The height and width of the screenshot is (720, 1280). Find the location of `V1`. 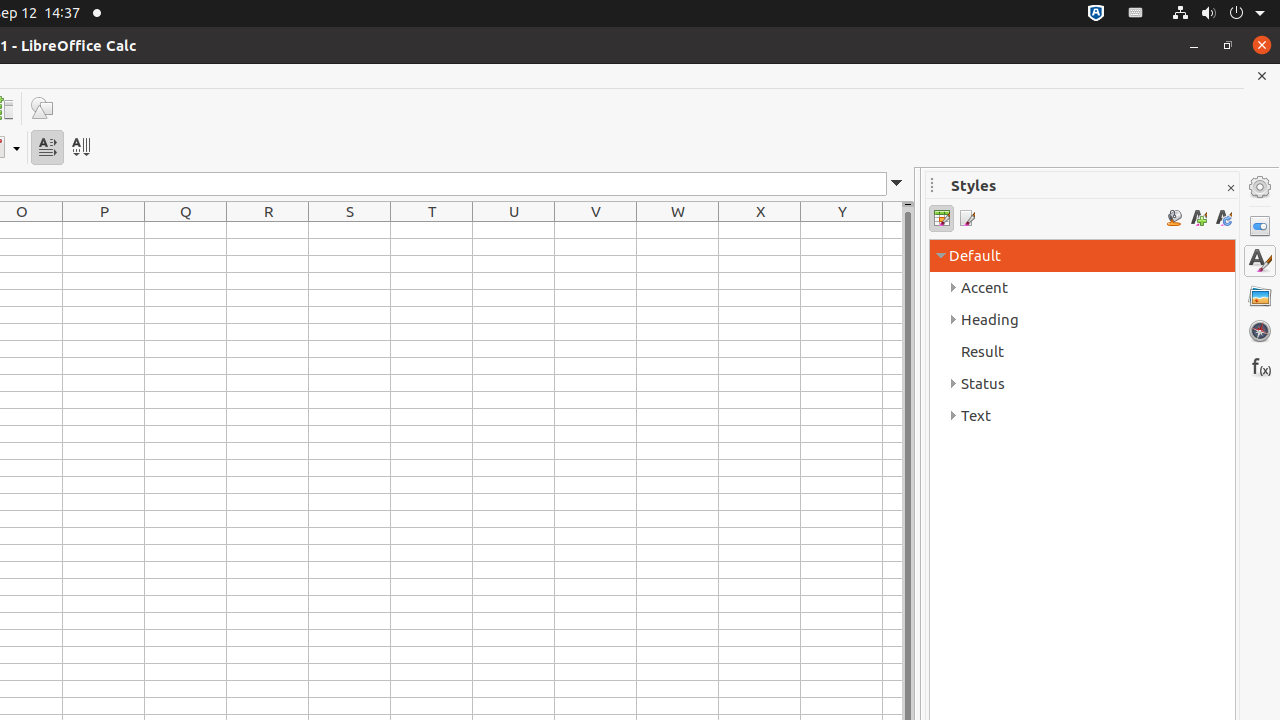

V1 is located at coordinates (596, 230).